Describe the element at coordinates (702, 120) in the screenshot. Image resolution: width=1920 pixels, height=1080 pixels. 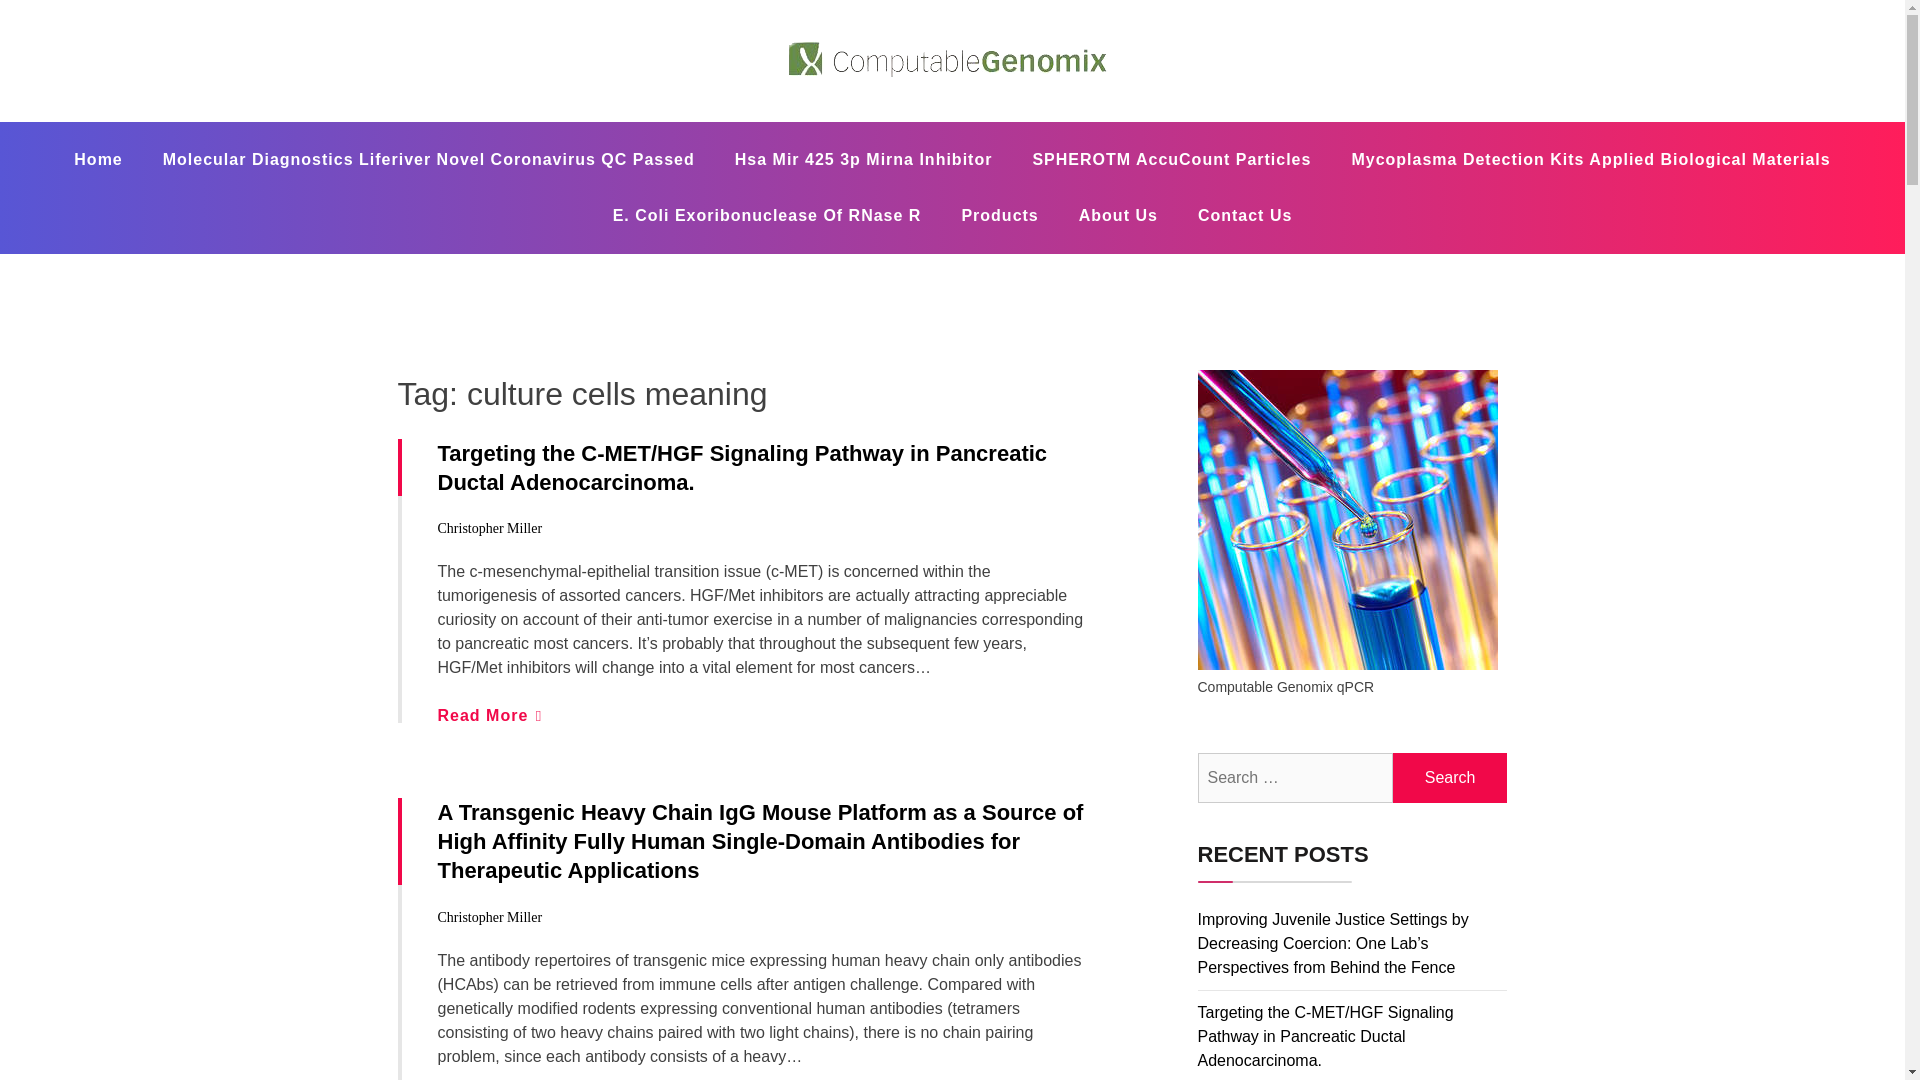
I see `Computable Genomix qPCR` at that location.